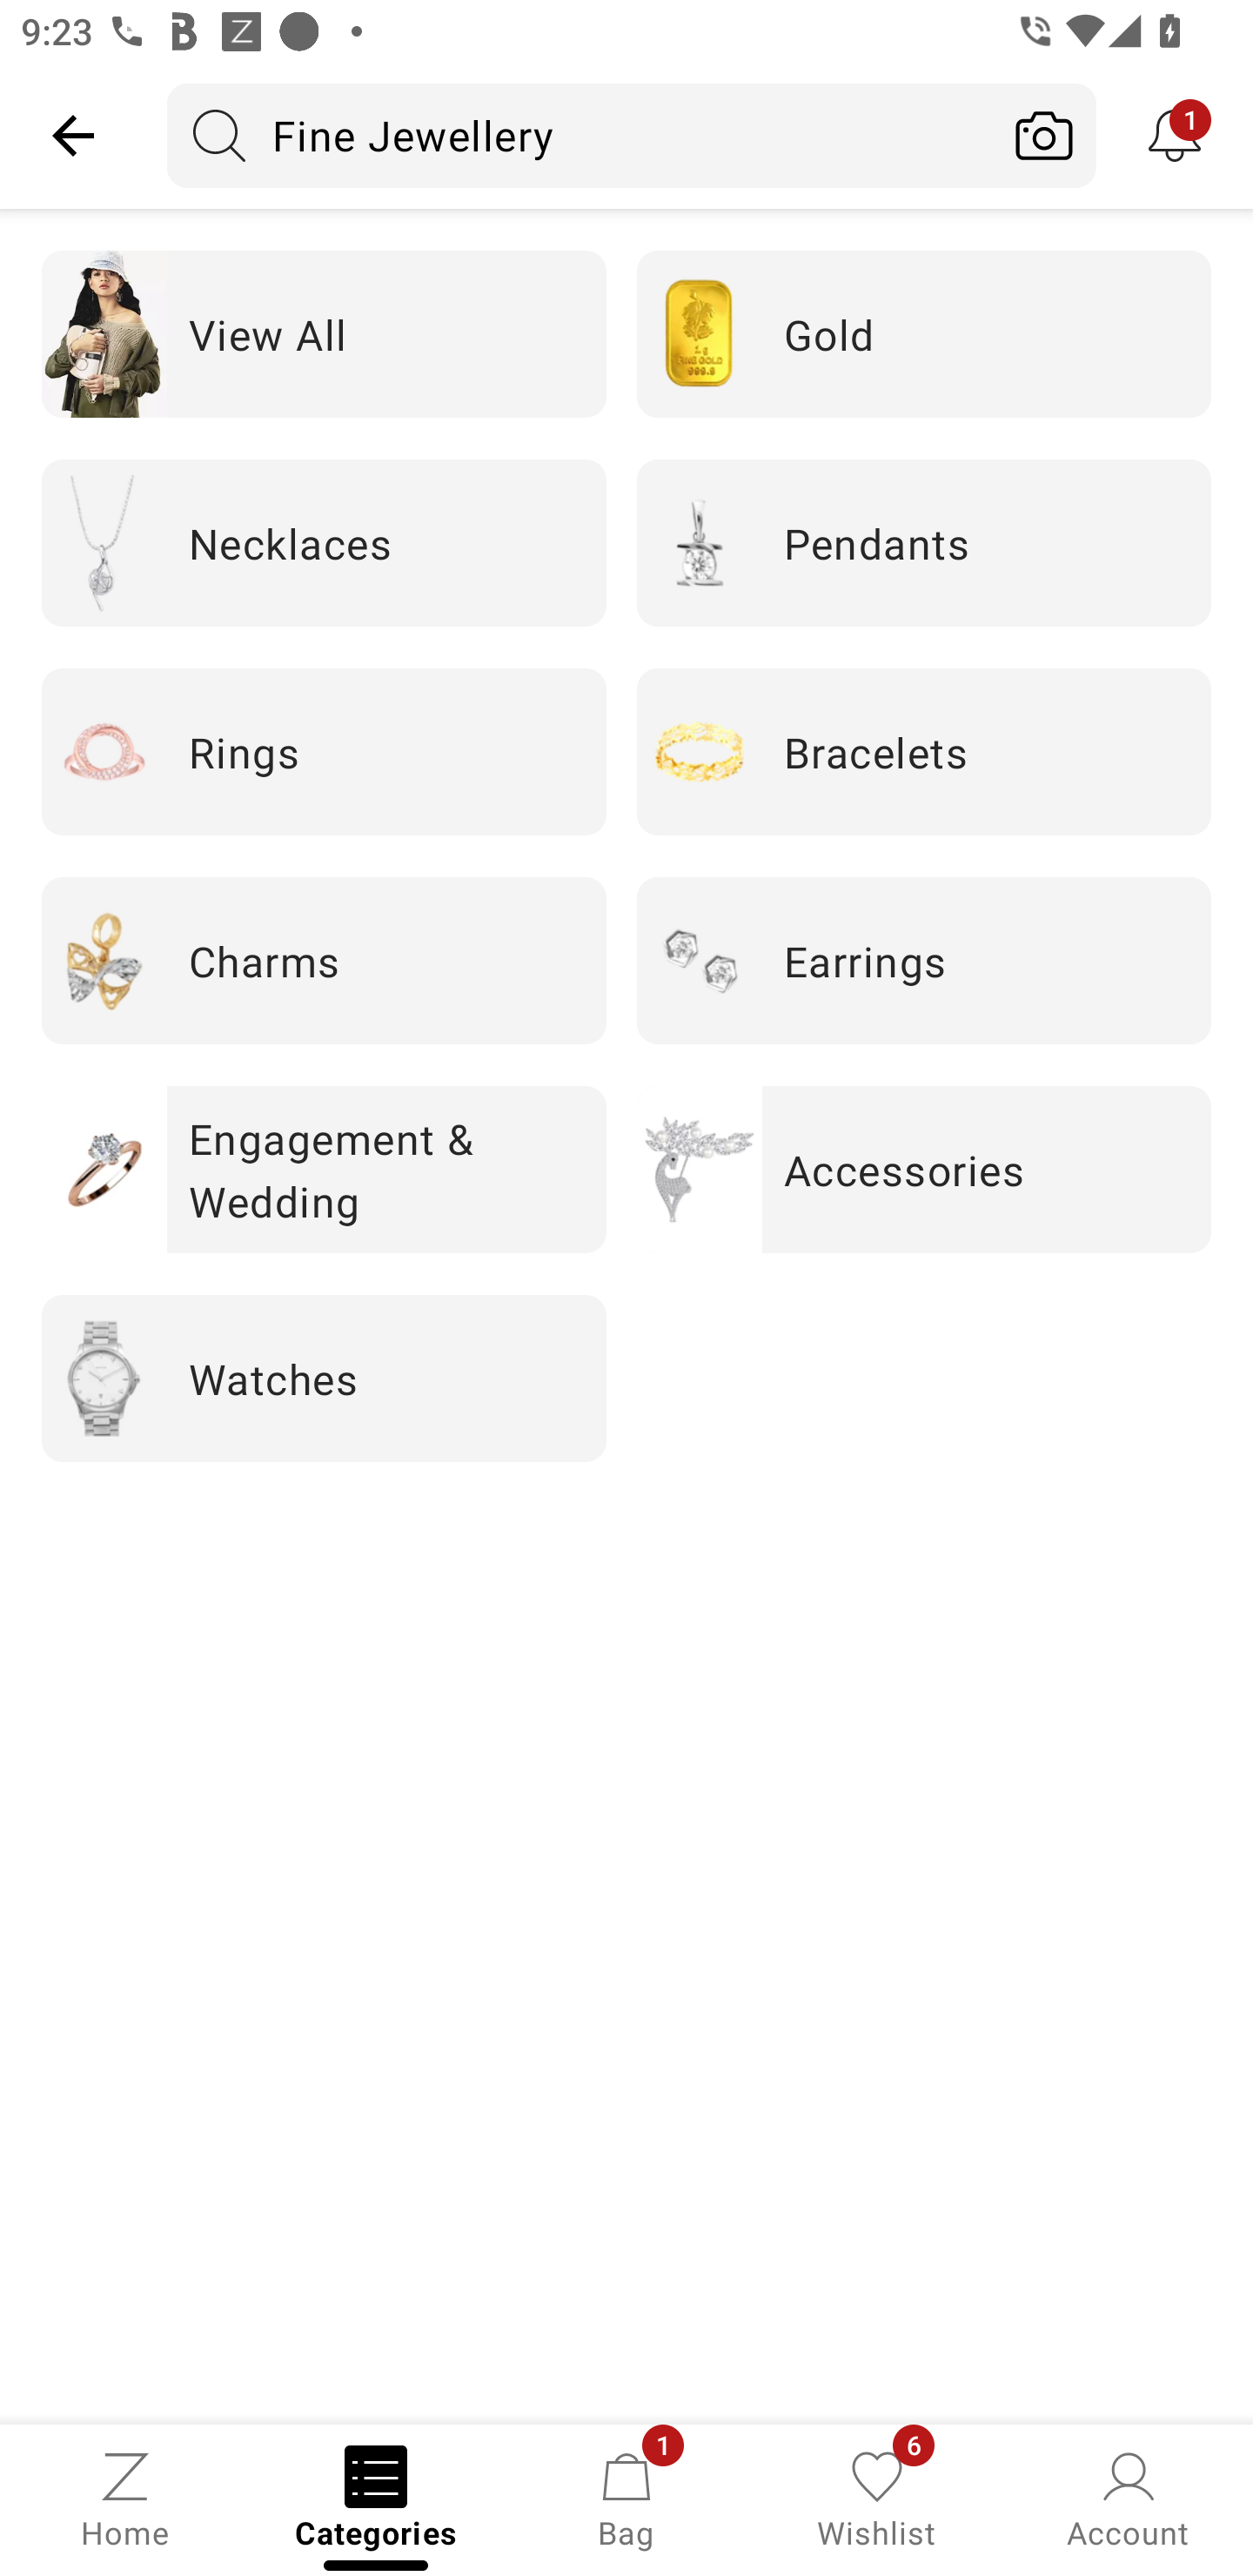 This screenshot has width=1253, height=2576. What do you see at coordinates (73, 135) in the screenshot?
I see `Navigate up` at bounding box center [73, 135].